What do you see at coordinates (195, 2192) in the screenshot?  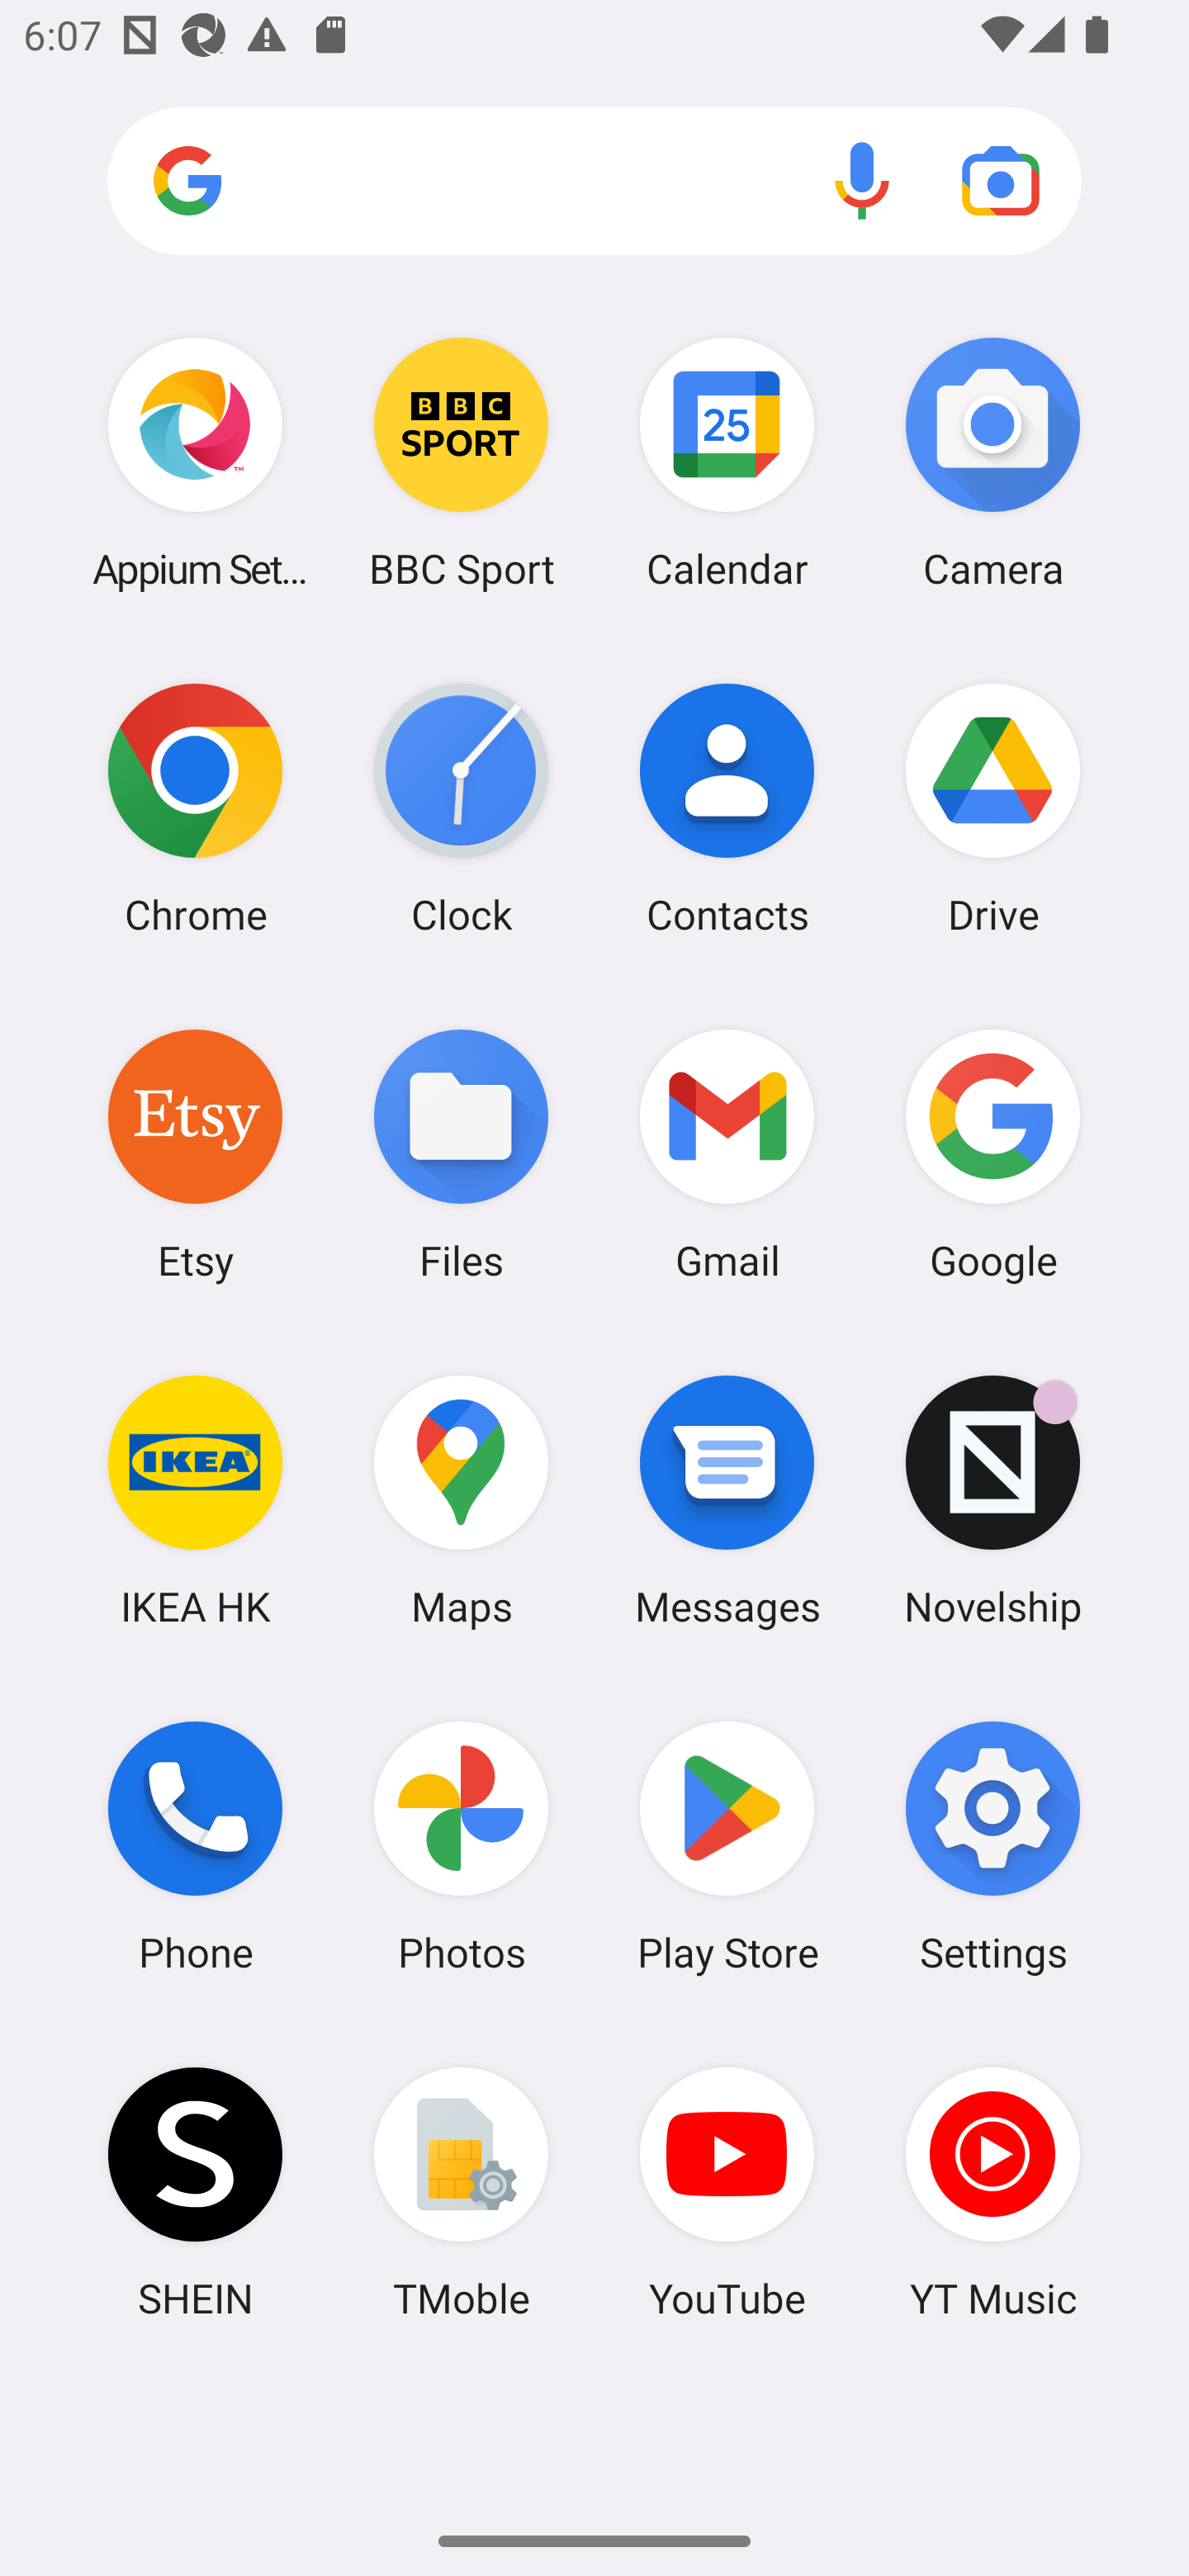 I see `SHEIN` at bounding box center [195, 2192].